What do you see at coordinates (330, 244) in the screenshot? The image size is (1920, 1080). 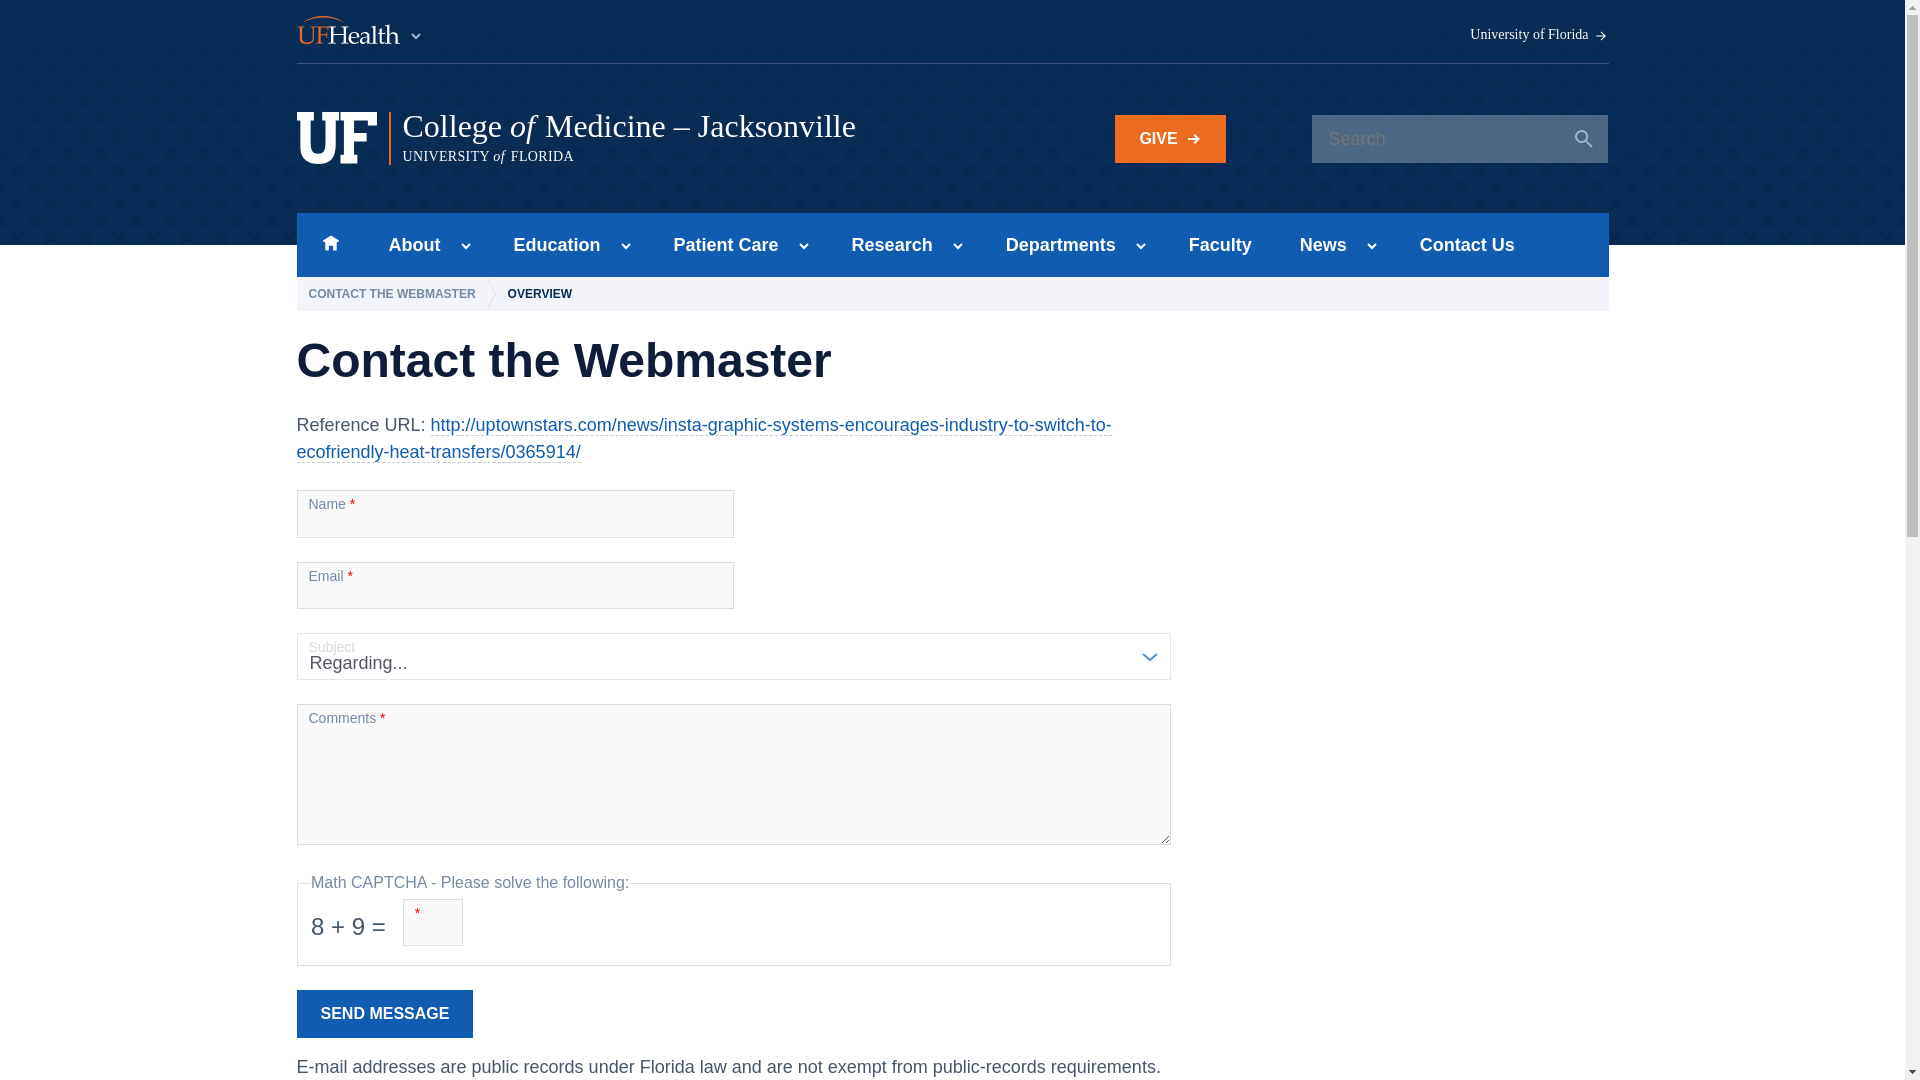 I see `Home` at bounding box center [330, 244].